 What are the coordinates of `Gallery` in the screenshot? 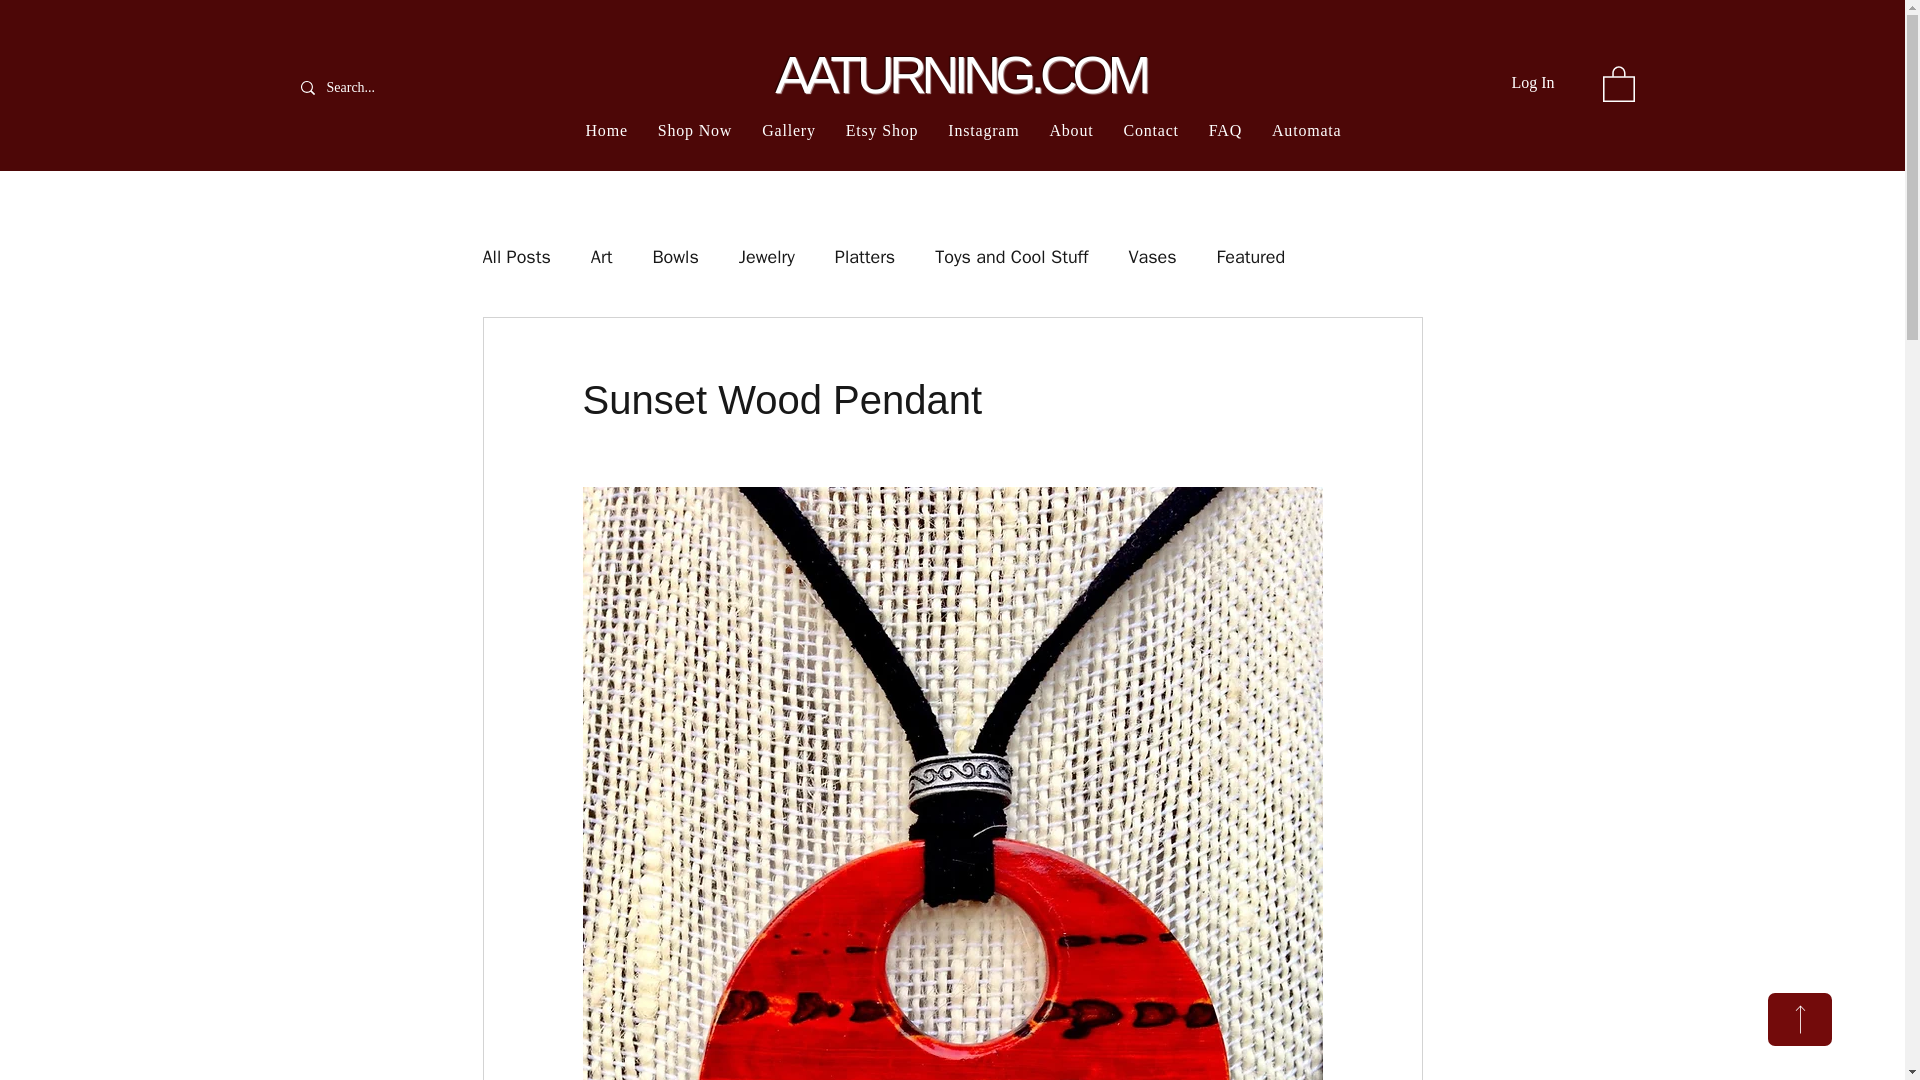 It's located at (788, 131).